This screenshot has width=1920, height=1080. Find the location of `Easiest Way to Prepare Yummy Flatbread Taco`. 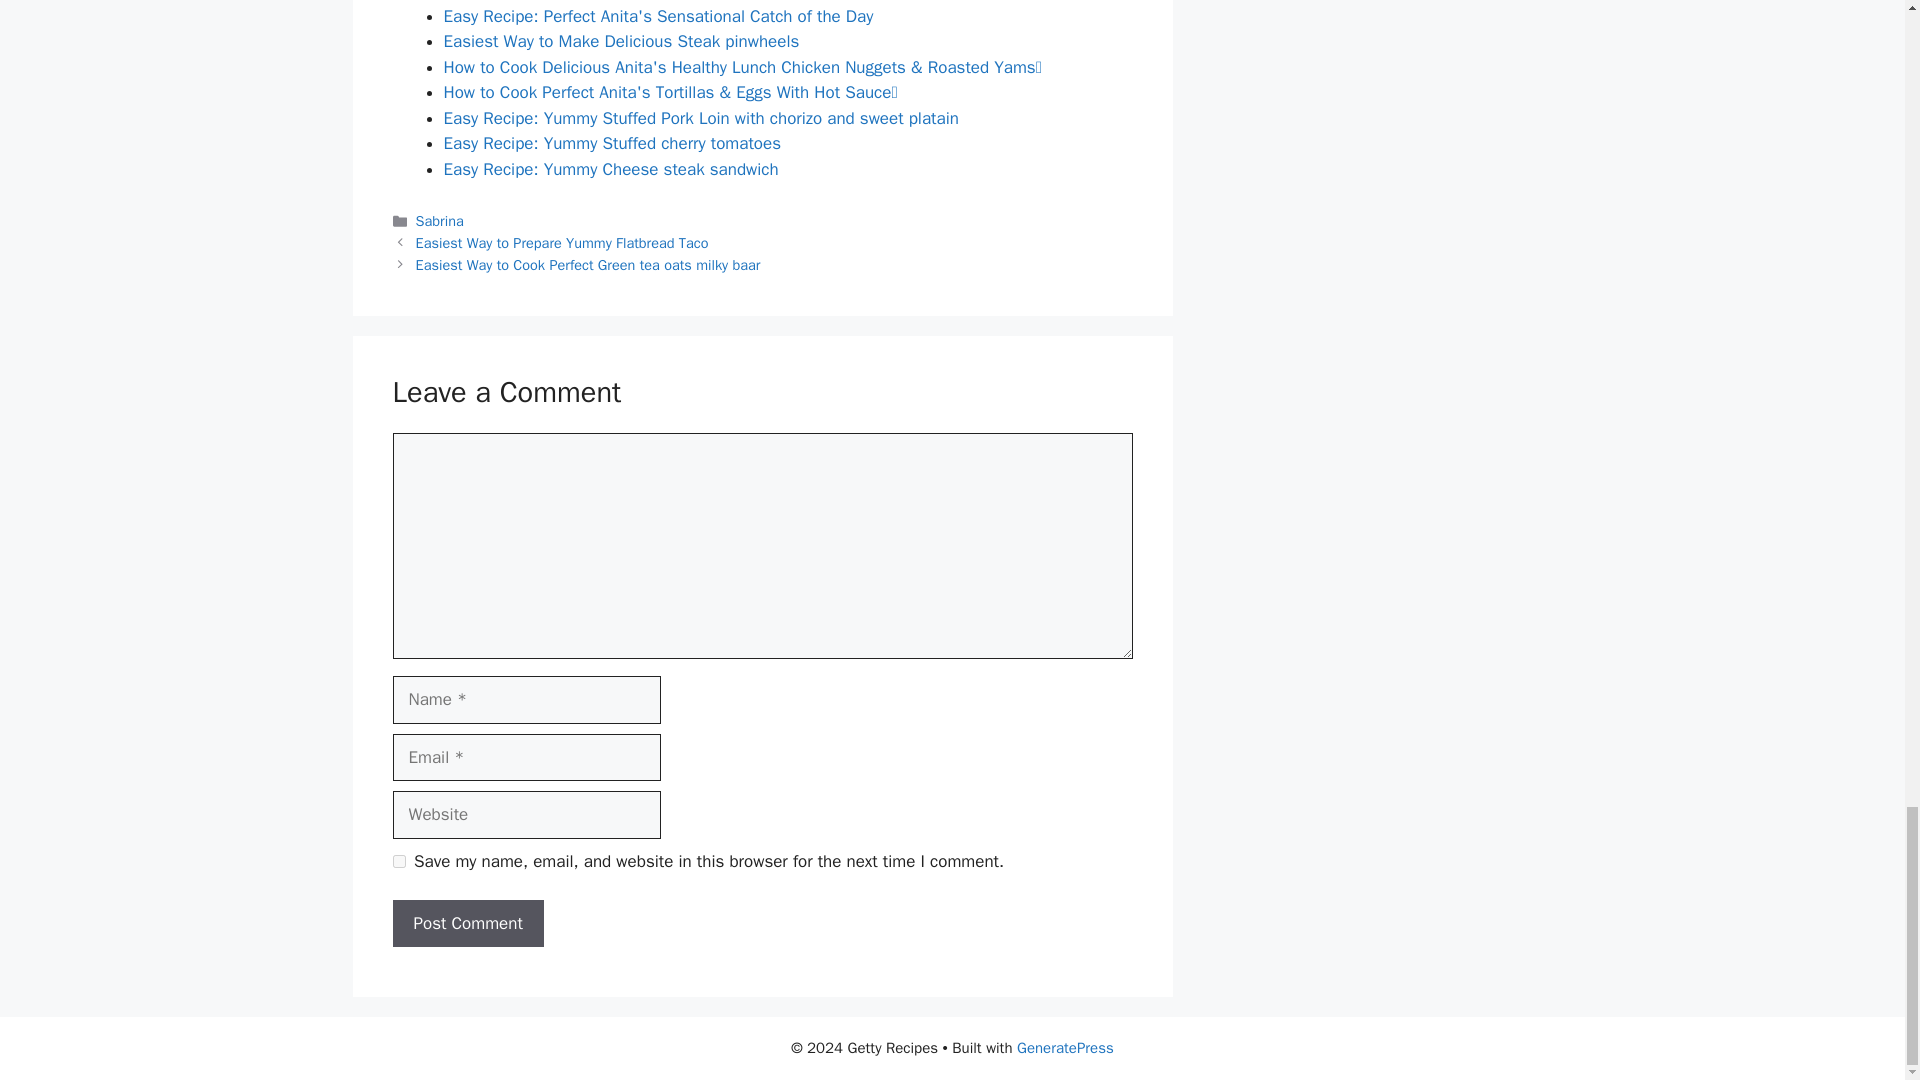

Easiest Way to Prepare Yummy Flatbread Taco is located at coordinates (562, 242).